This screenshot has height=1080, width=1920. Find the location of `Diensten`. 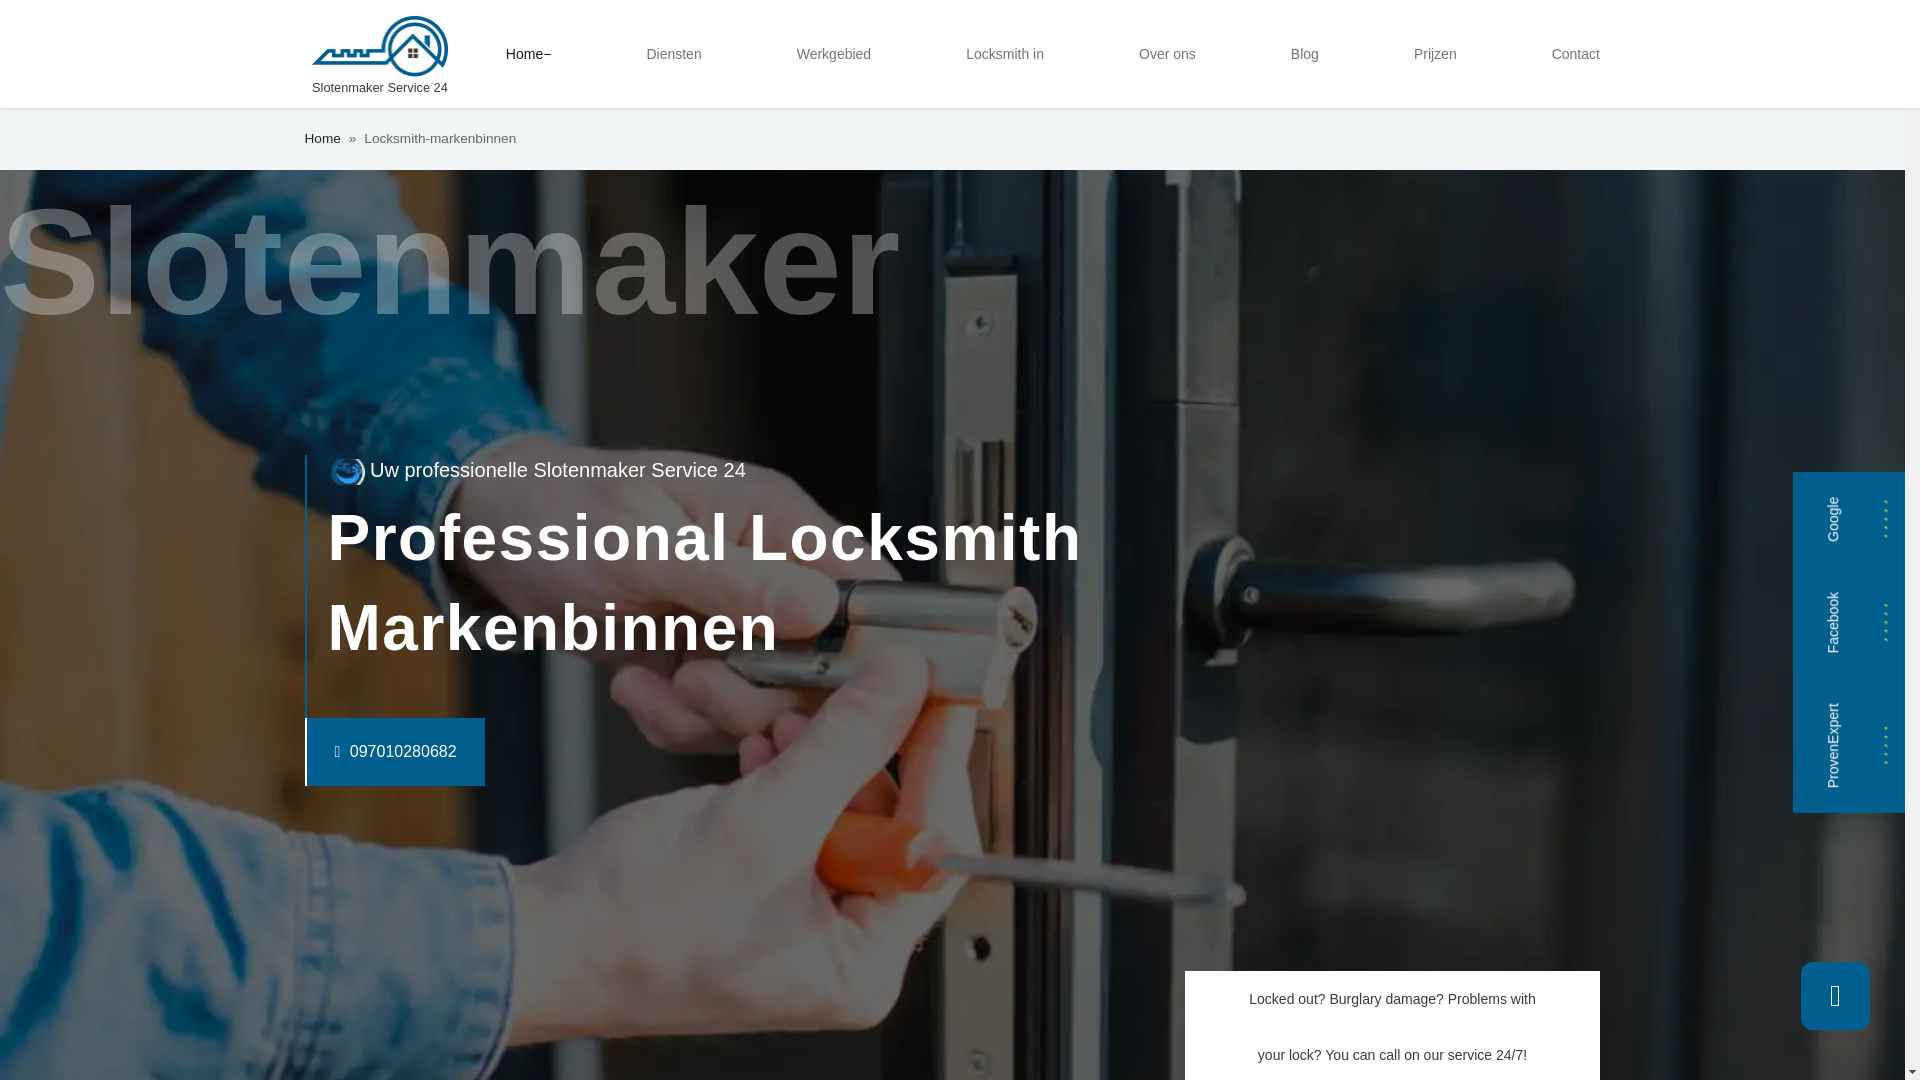

Diensten is located at coordinates (672, 54).